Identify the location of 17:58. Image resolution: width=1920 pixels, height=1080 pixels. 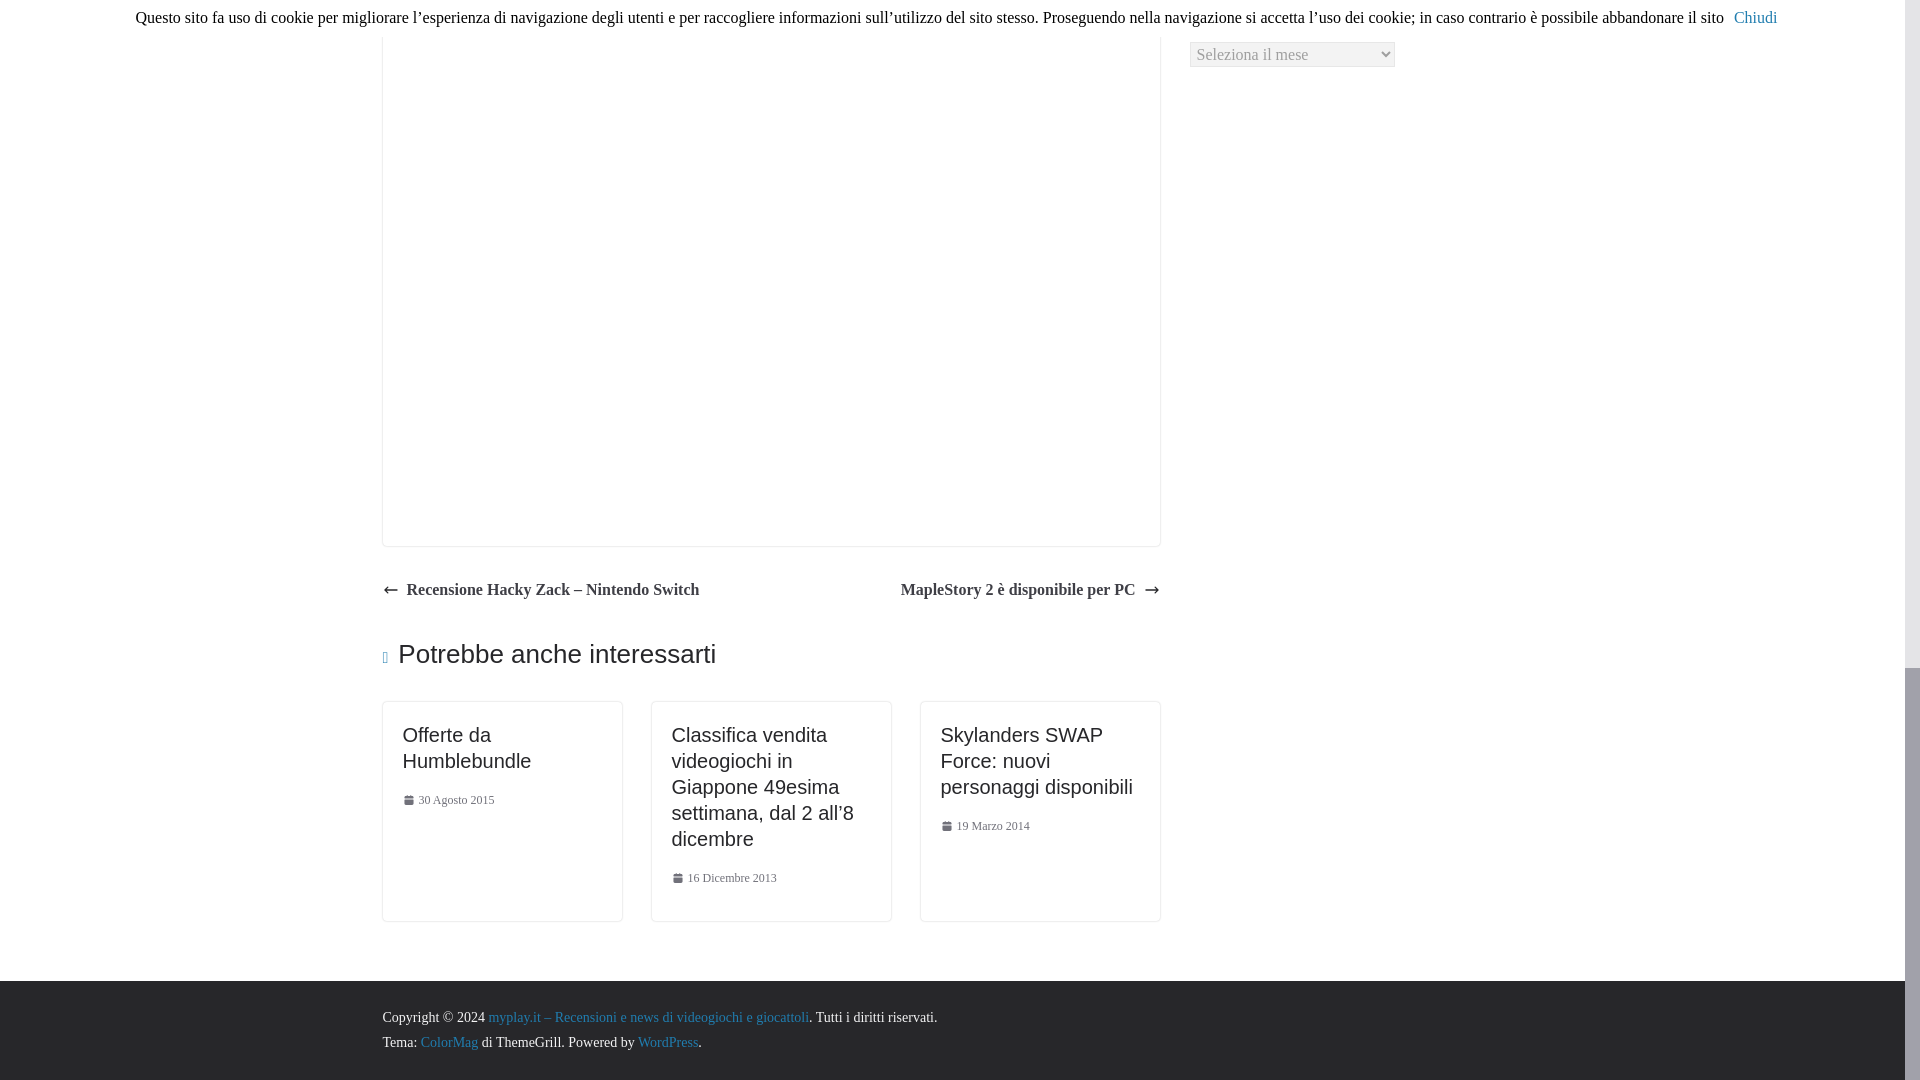
(984, 827).